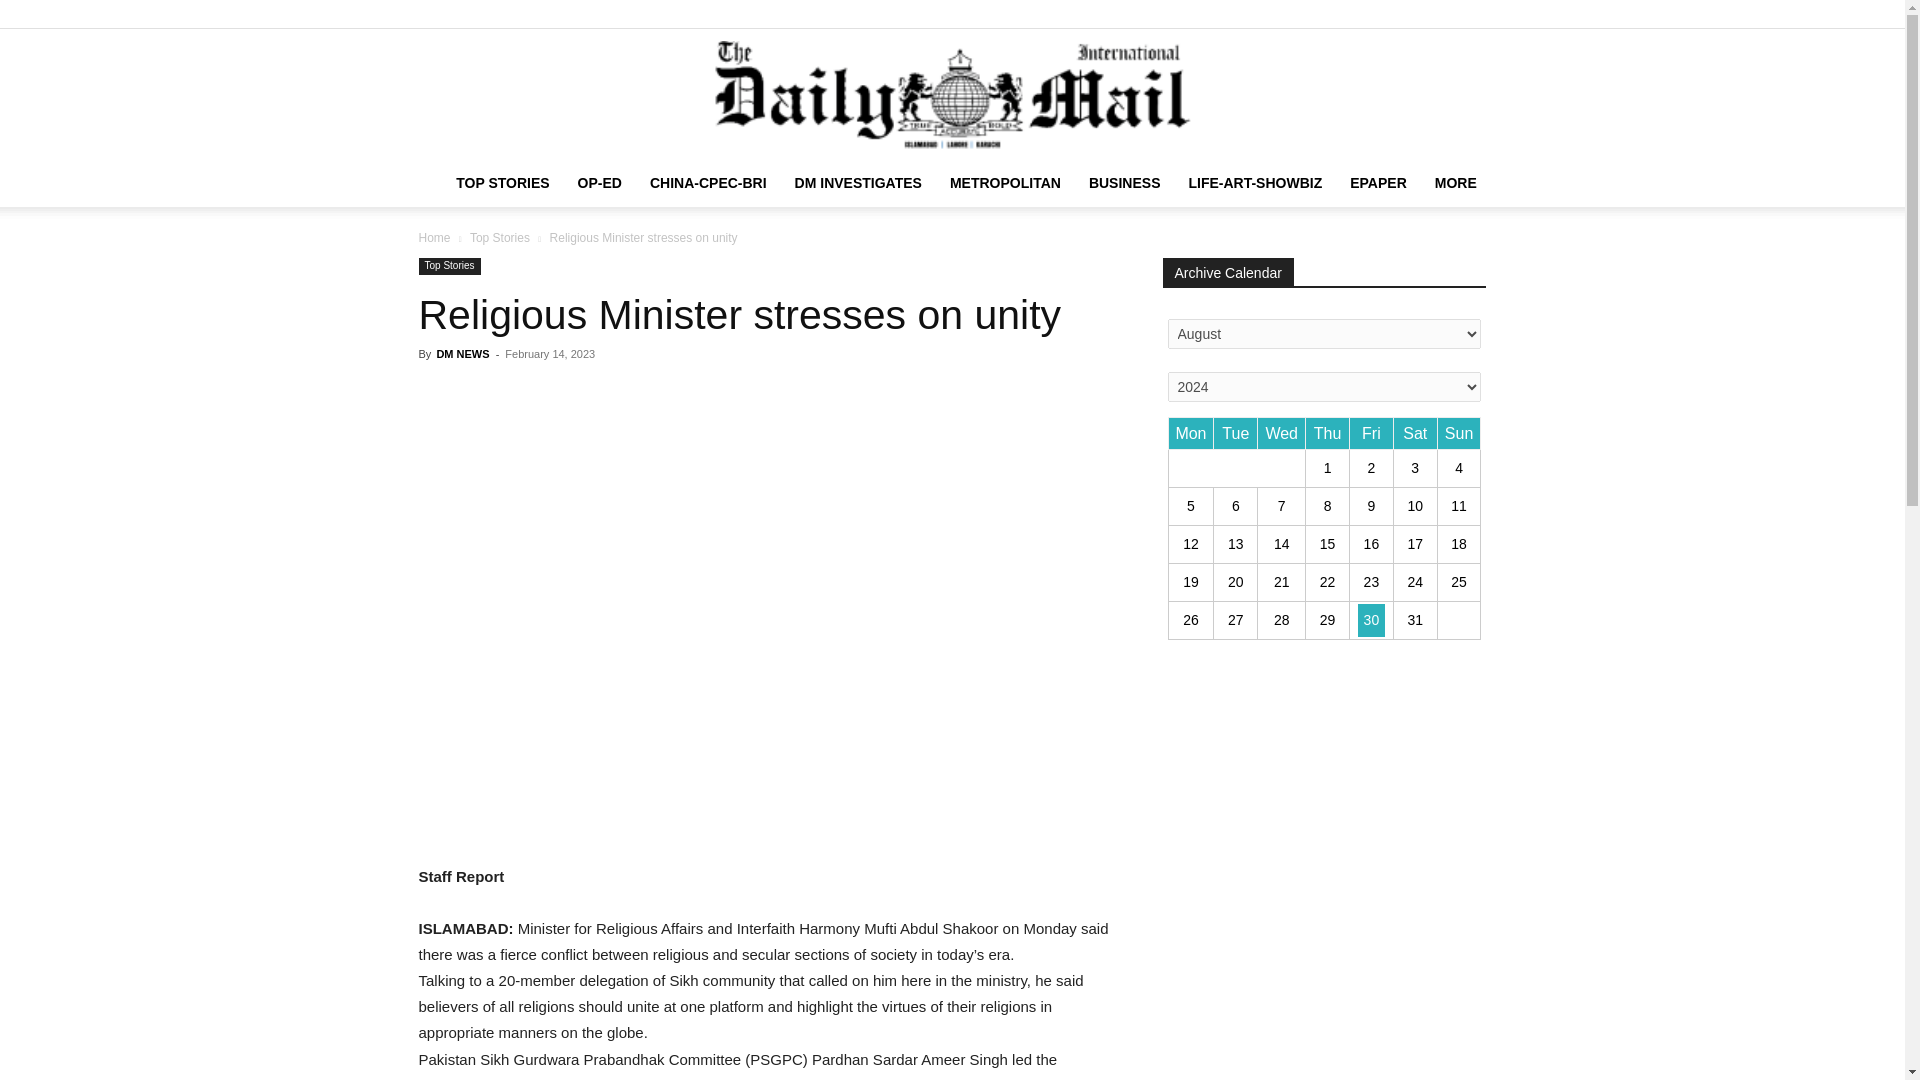  Describe the element at coordinates (1006, 182) in the screenshot. I see `METROPOLITAN` at that location.